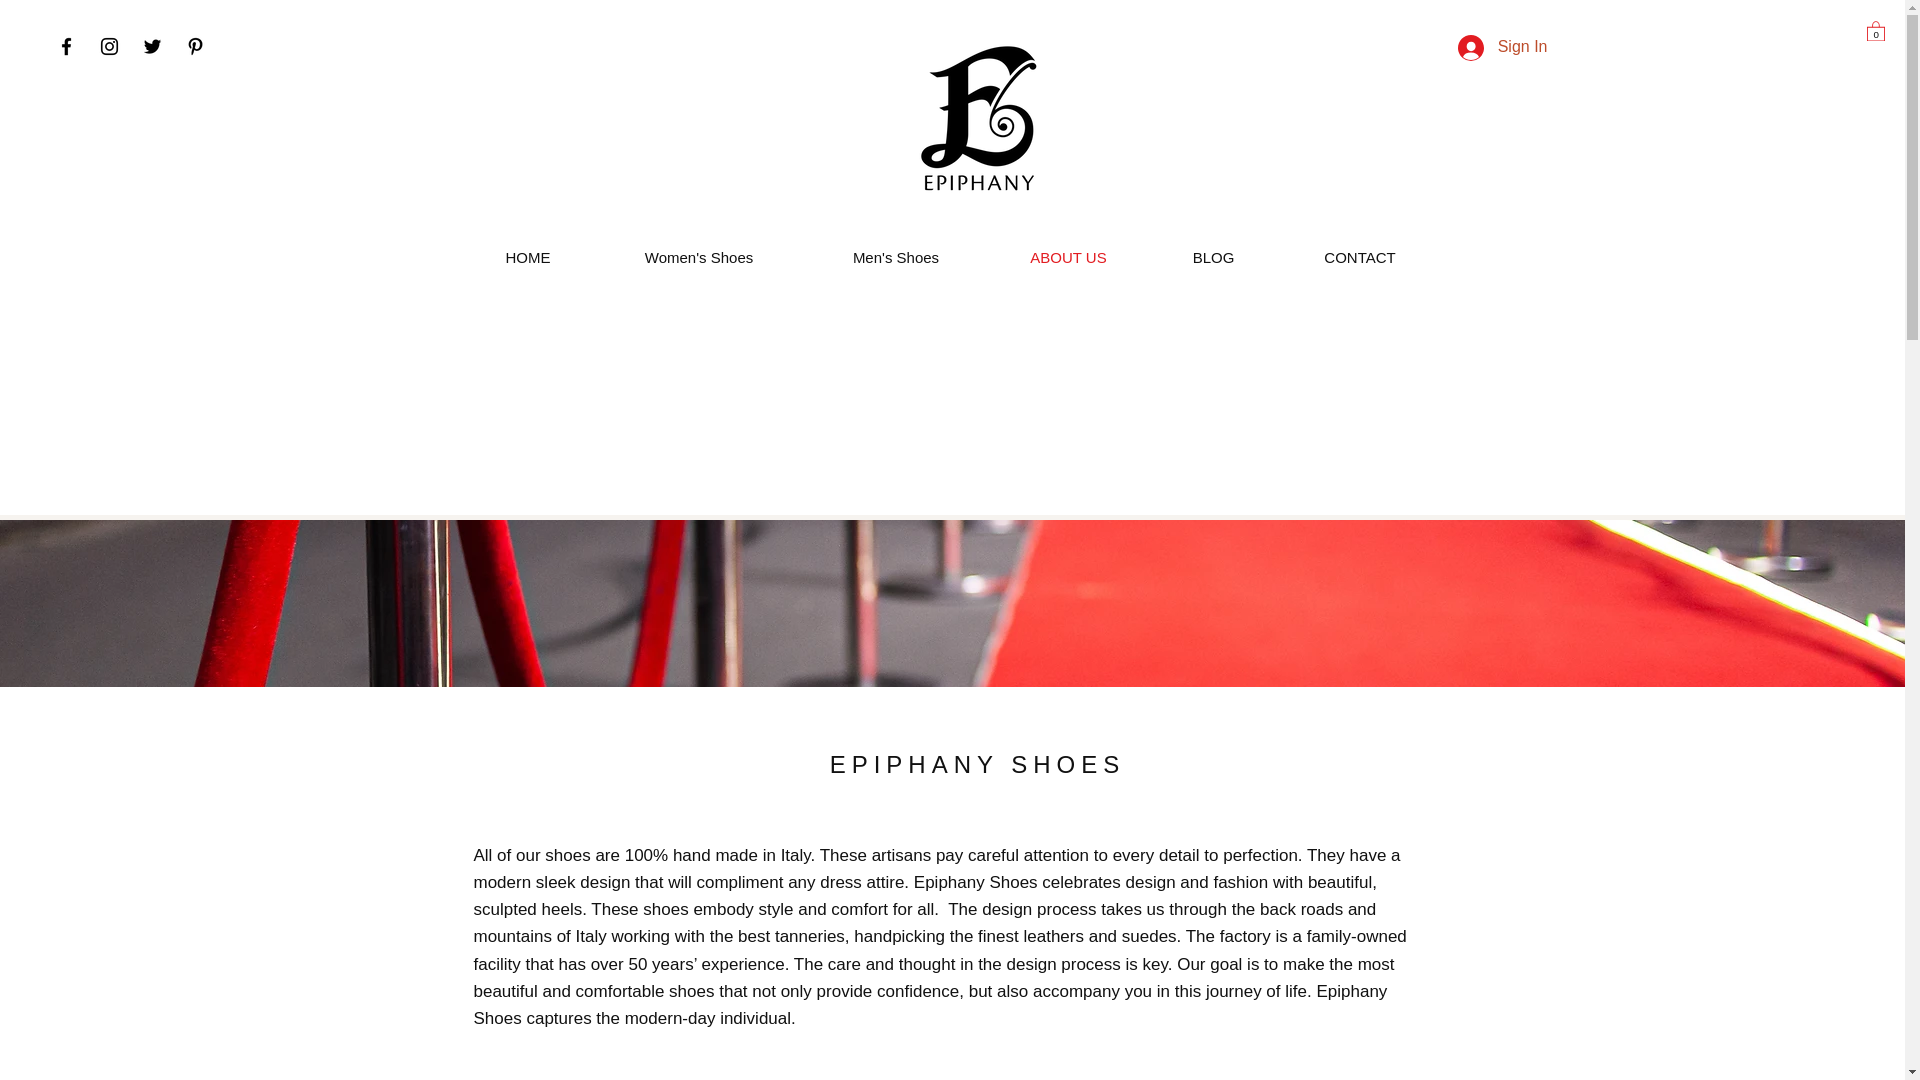 The image size is (1920, 1080). Describe the element at coordinates (528, 258) in the screenshot. I see `HOME` at that location.